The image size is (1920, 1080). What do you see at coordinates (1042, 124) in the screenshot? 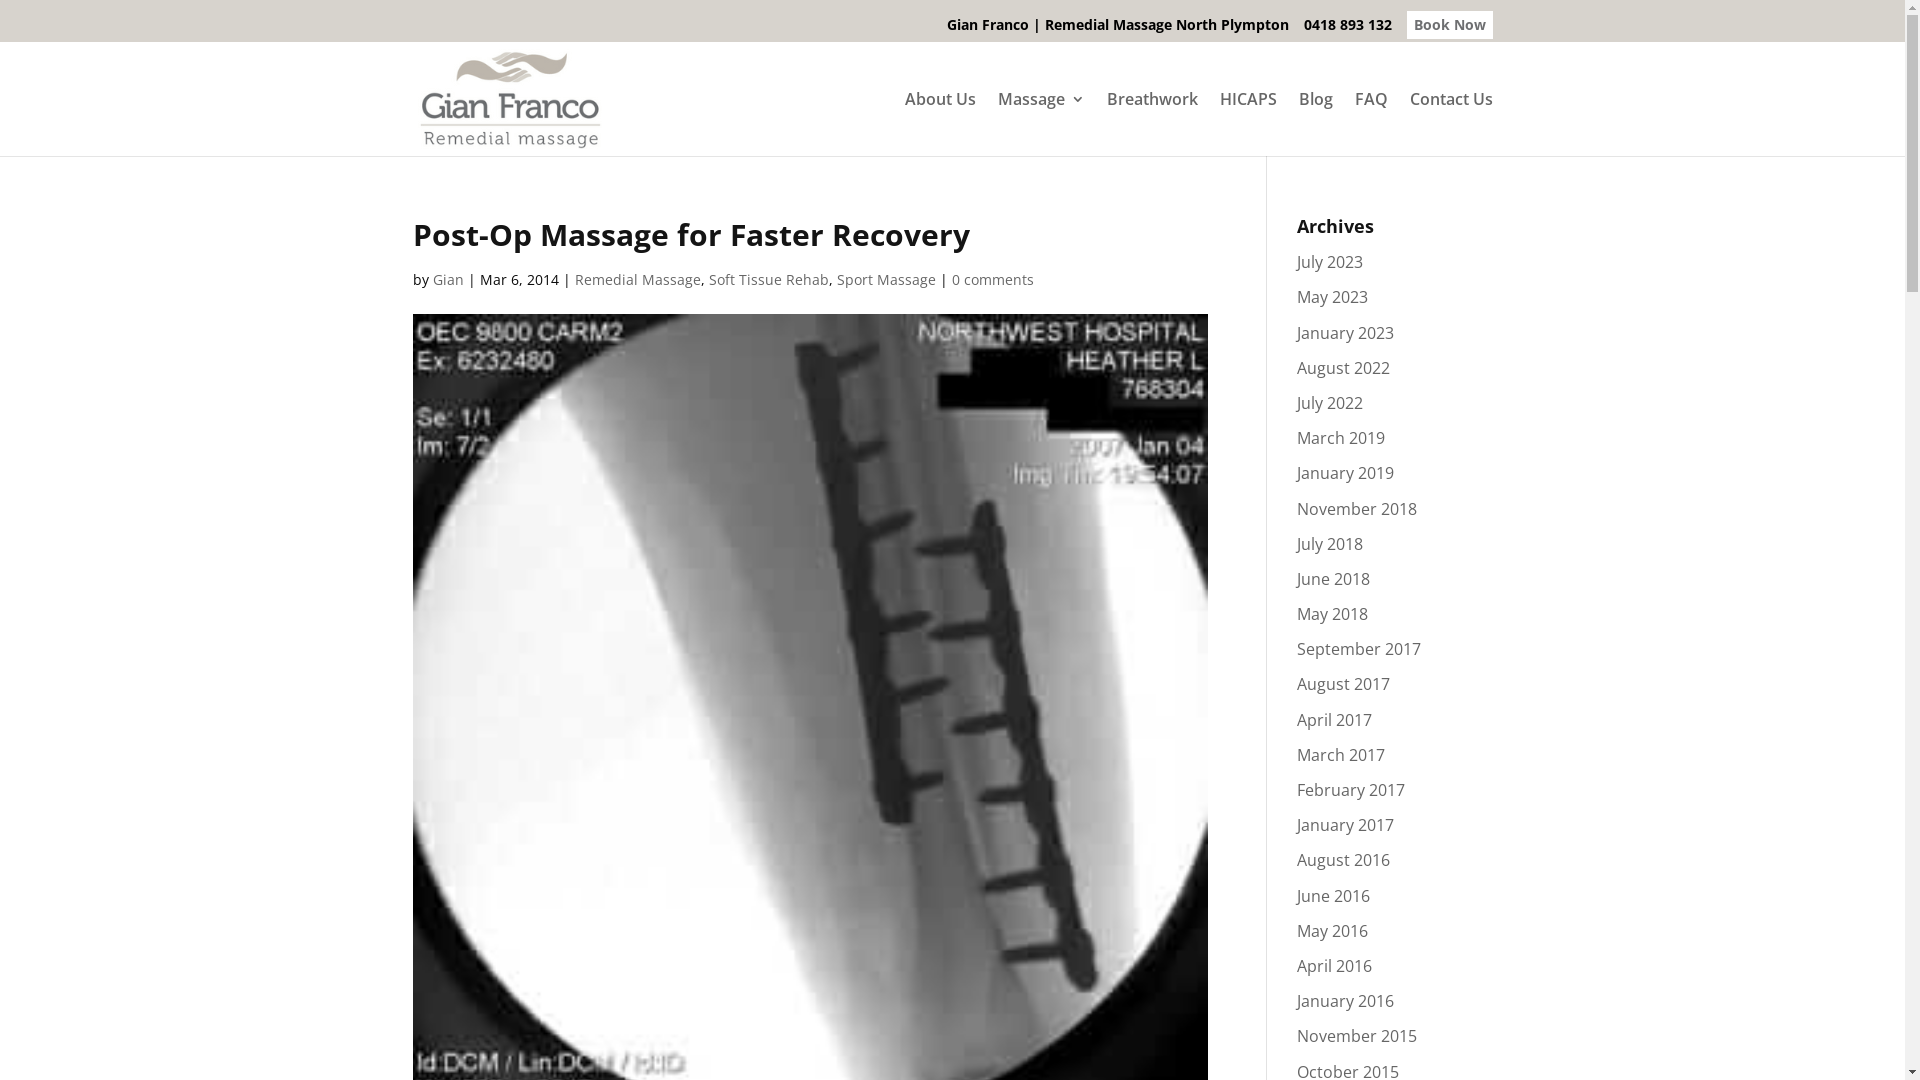
I see `Massage` at bounding box center [1042, 124].